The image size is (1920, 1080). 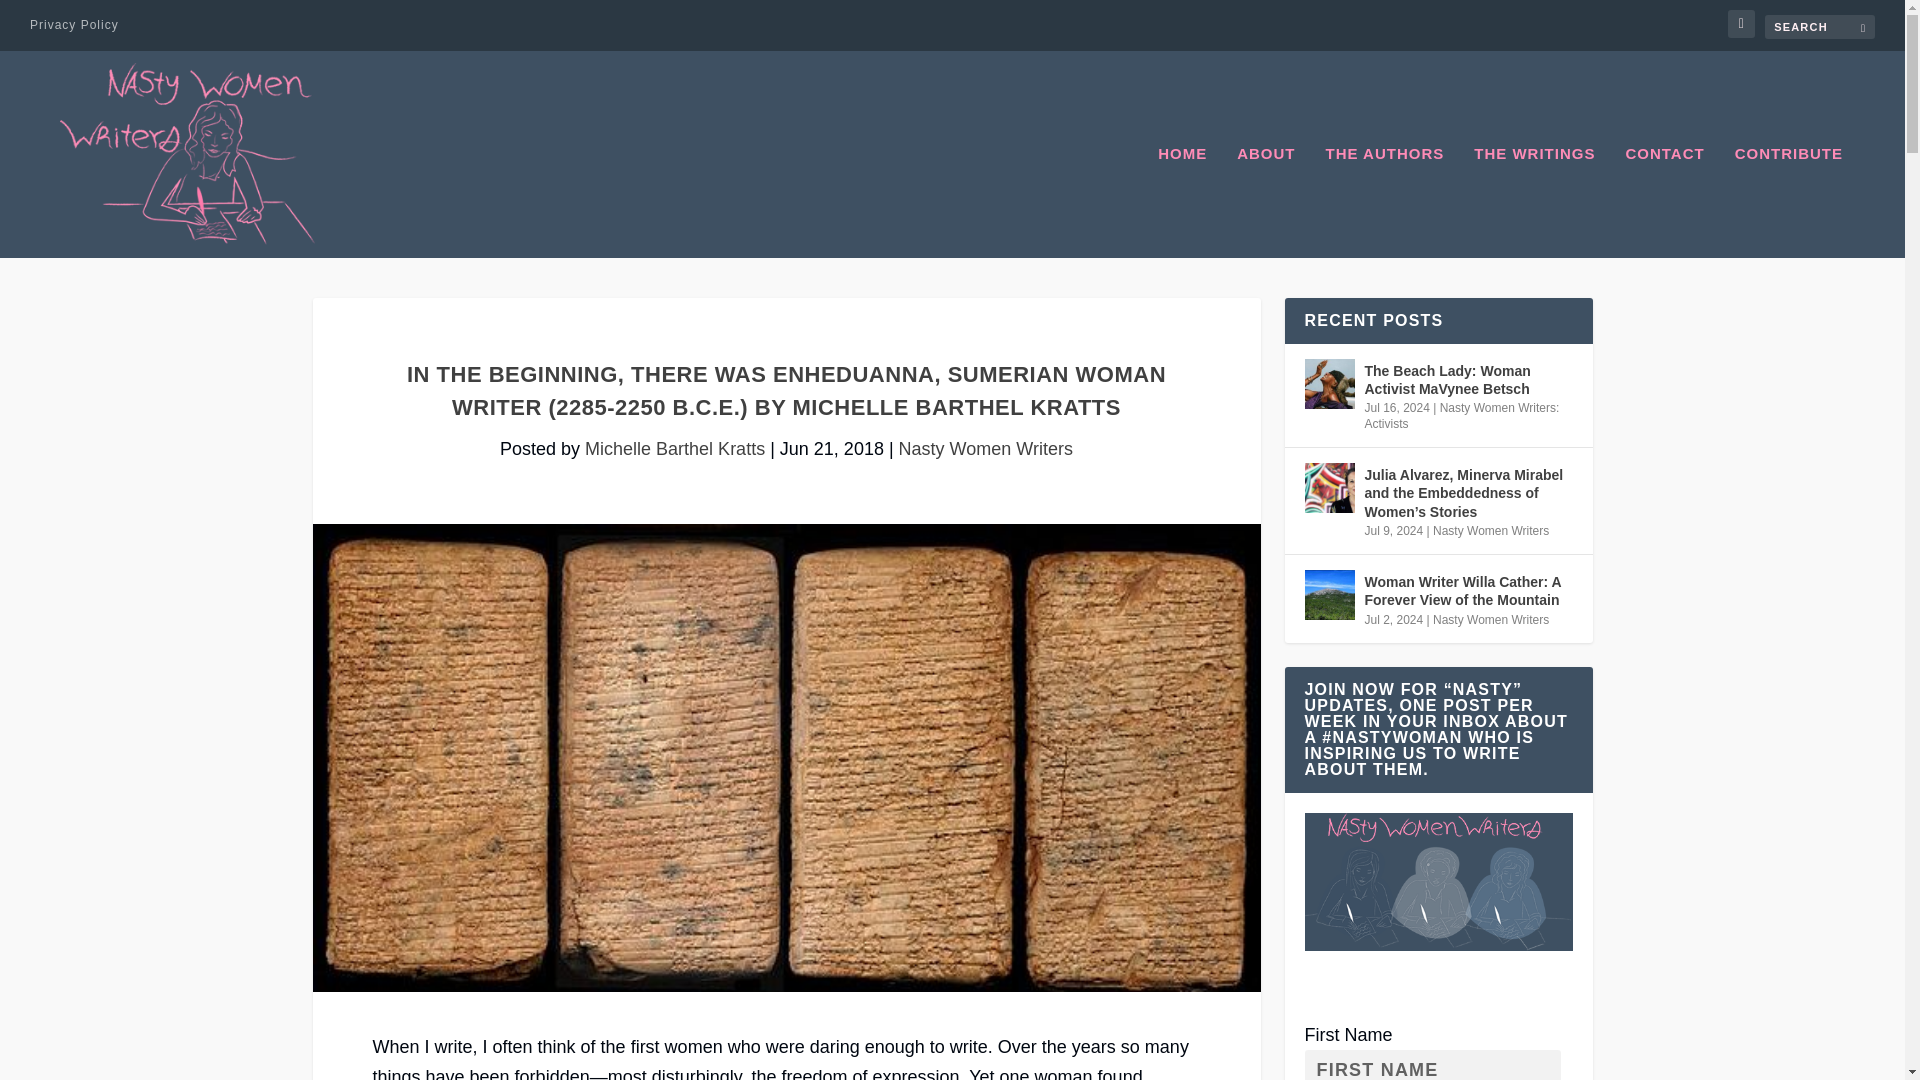 What do you see at coordinates (1789, 202) in the screenshot?
I see `CONTRIBUTE` at bounding box center [1789, 202].